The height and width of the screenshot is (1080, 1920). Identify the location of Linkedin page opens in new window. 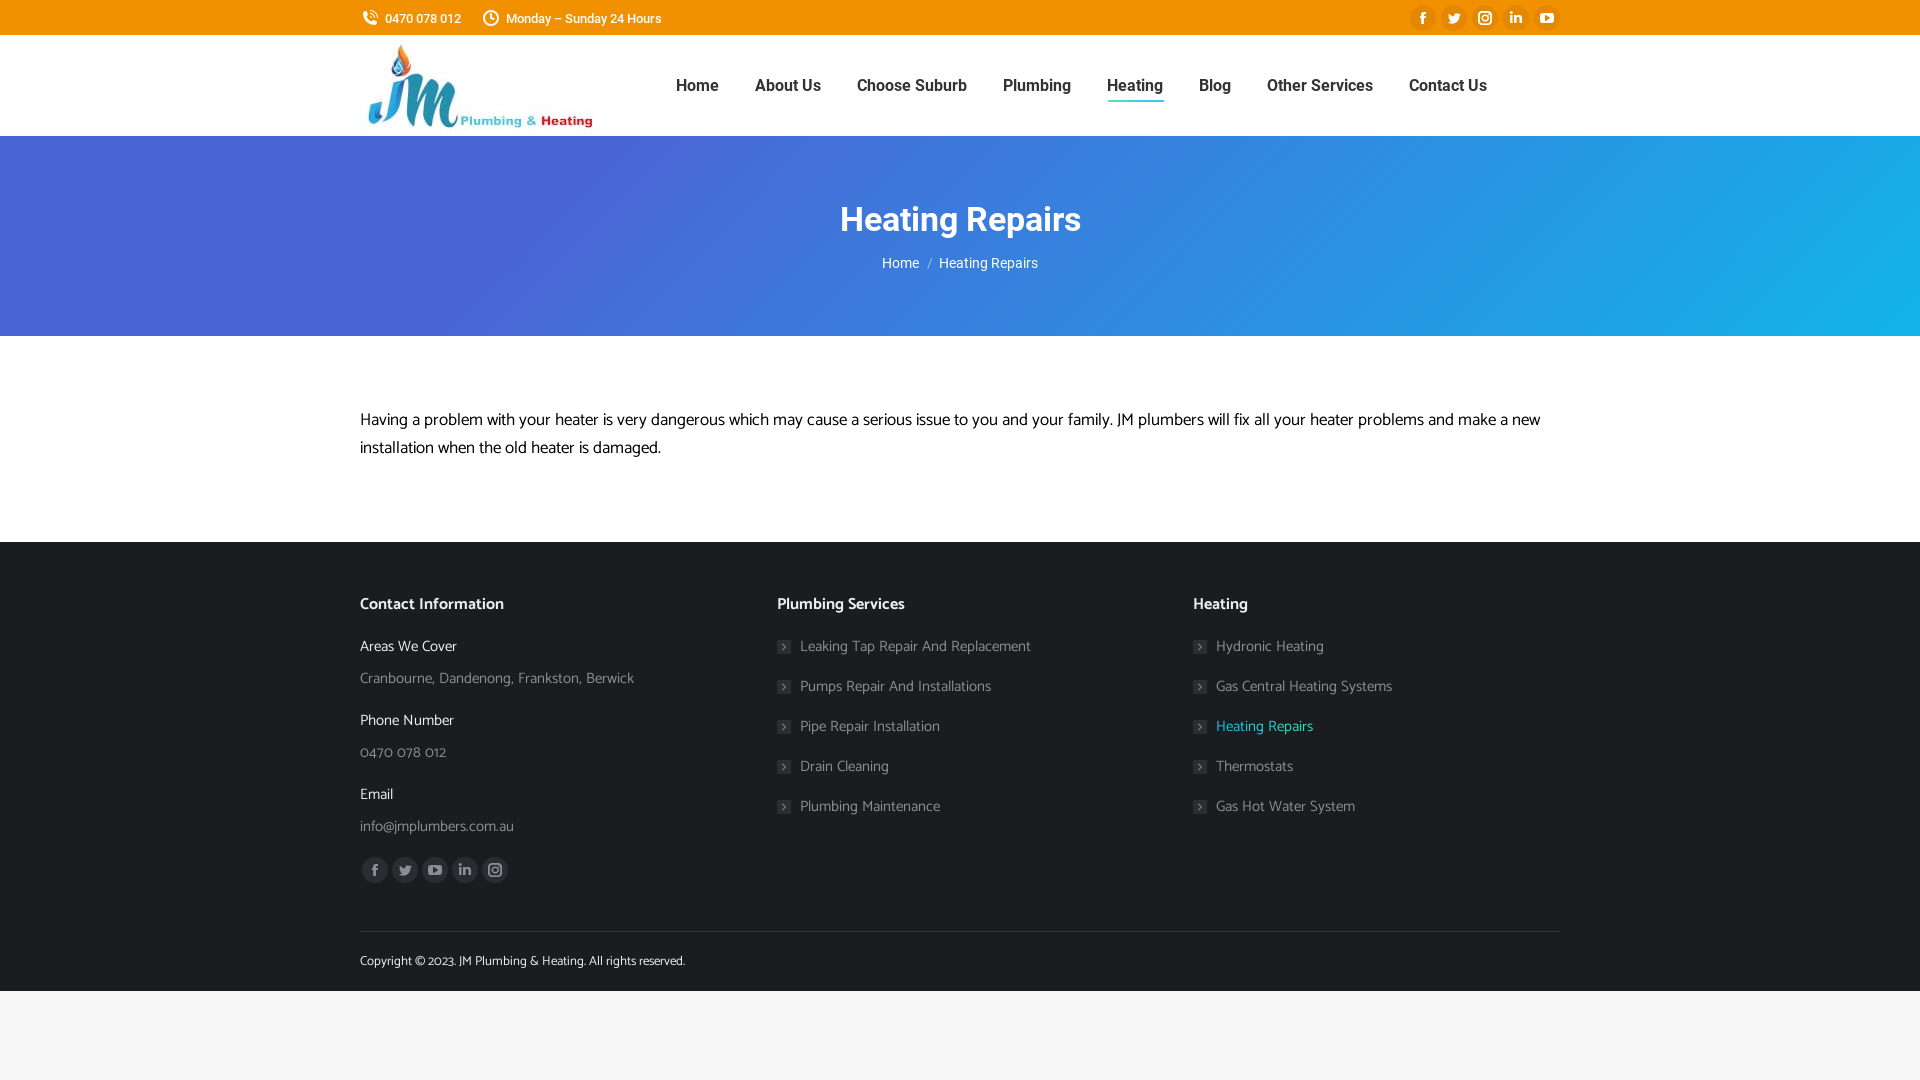
(1516, 18).